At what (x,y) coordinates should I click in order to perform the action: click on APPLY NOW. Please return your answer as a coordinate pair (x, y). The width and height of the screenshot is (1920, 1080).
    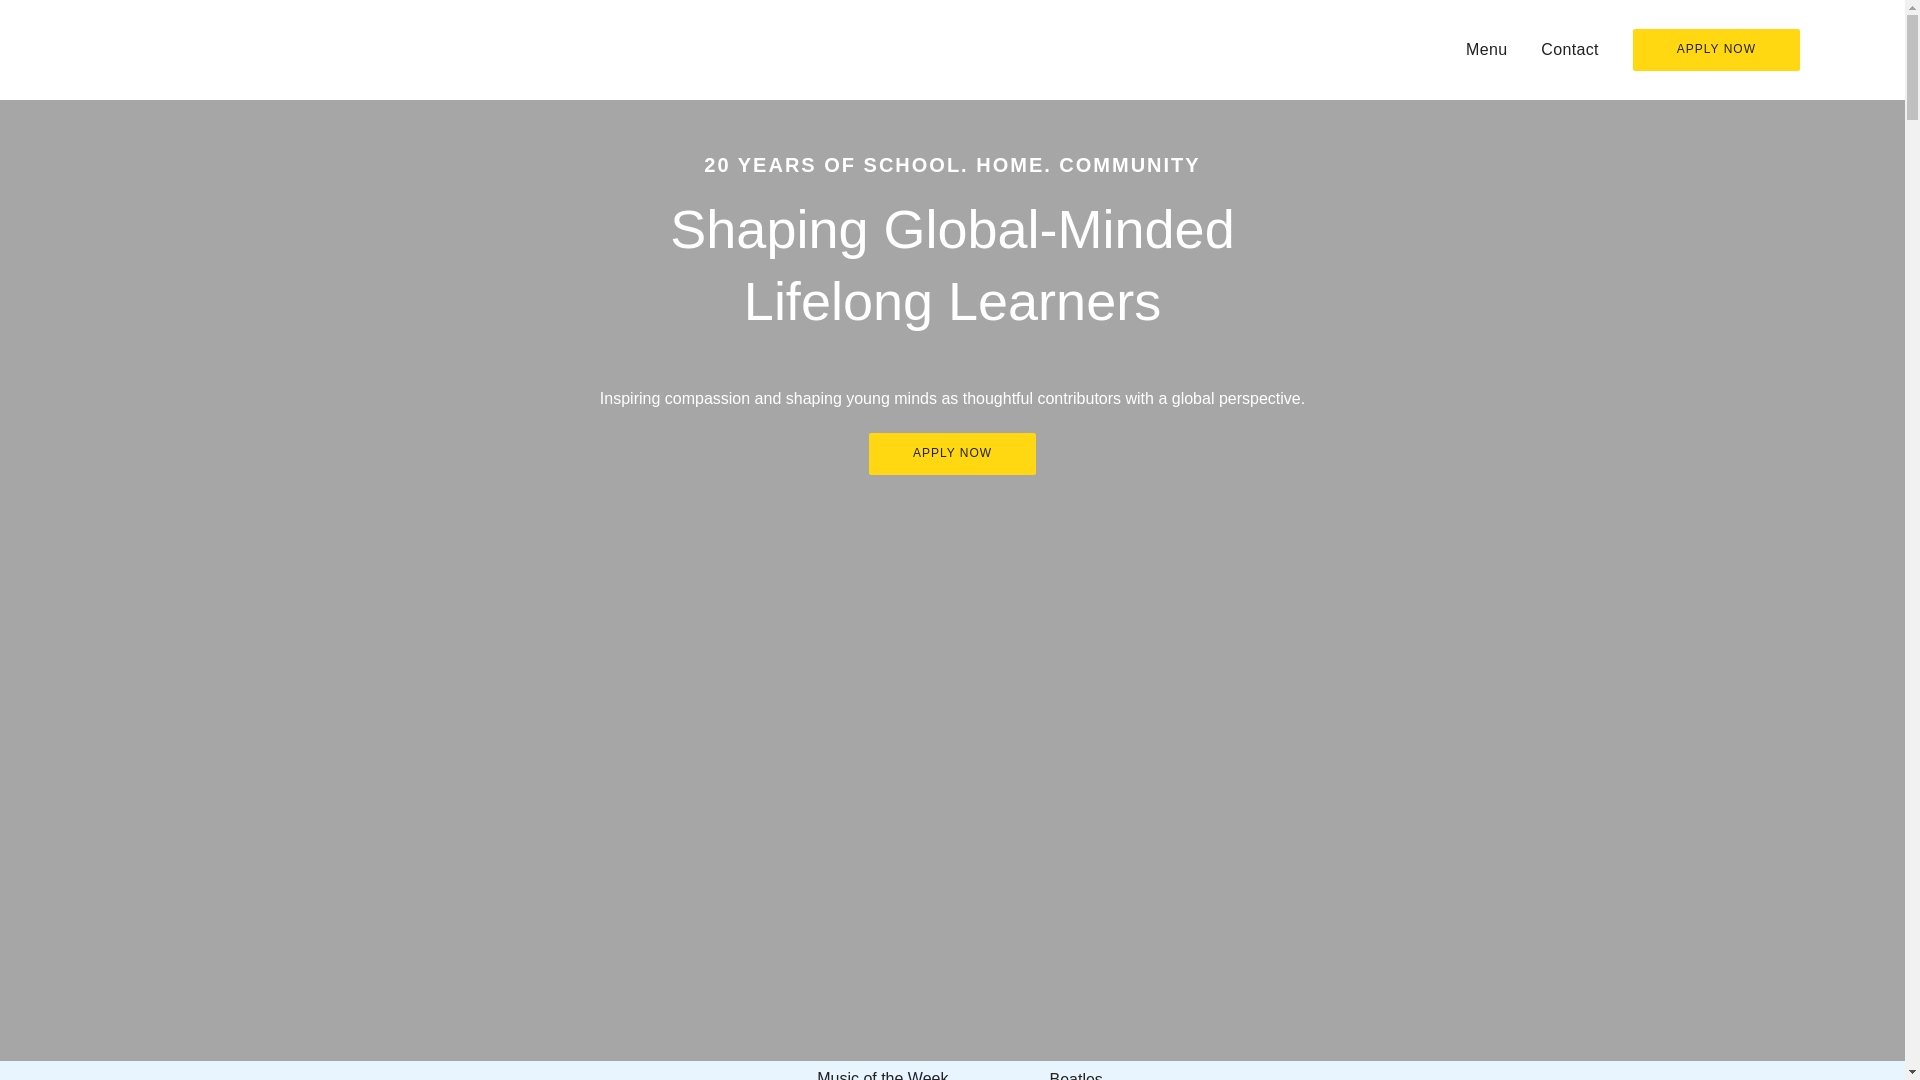
    Looking at the image, I should click on (952, 454).